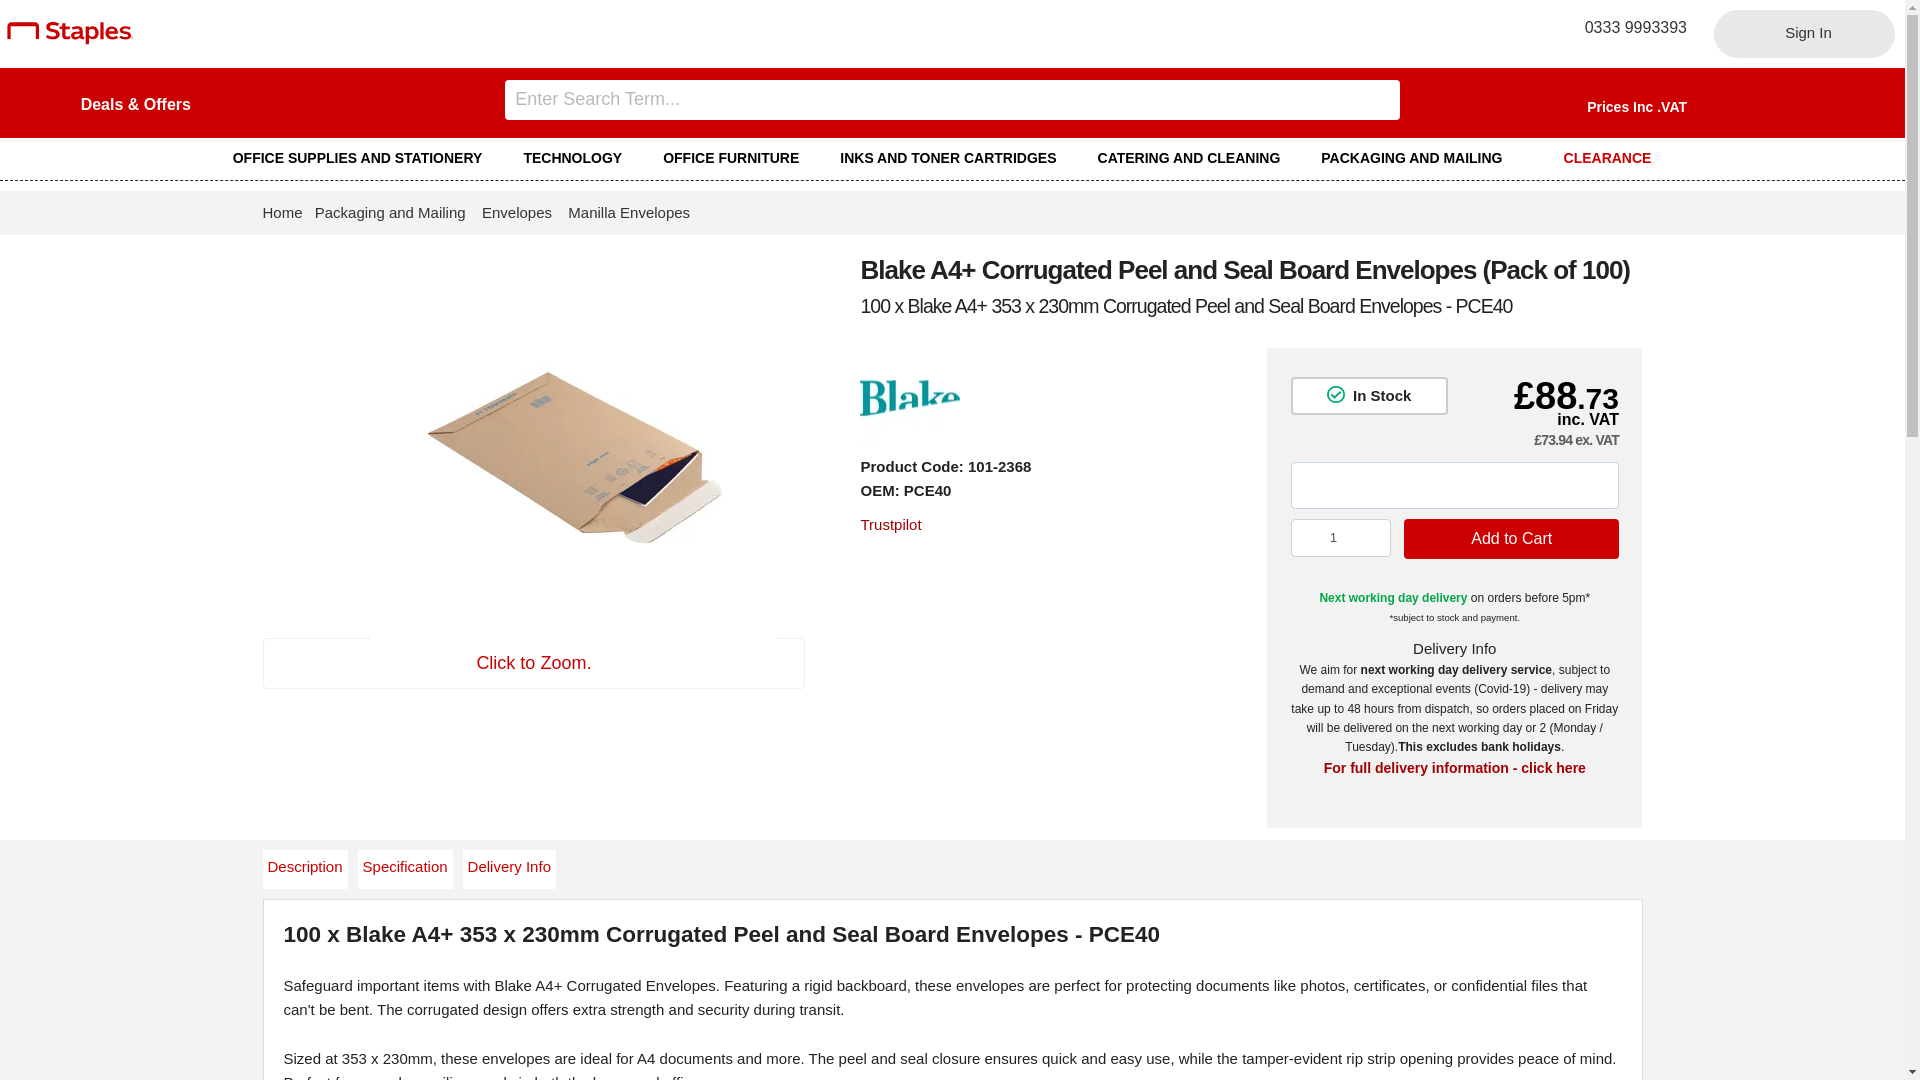  What do you see at coordinates (366, 158) in the screenshot?
I see `OFFICE SUPPLIES AND STATIONERY` at bounding box center [366, 158].